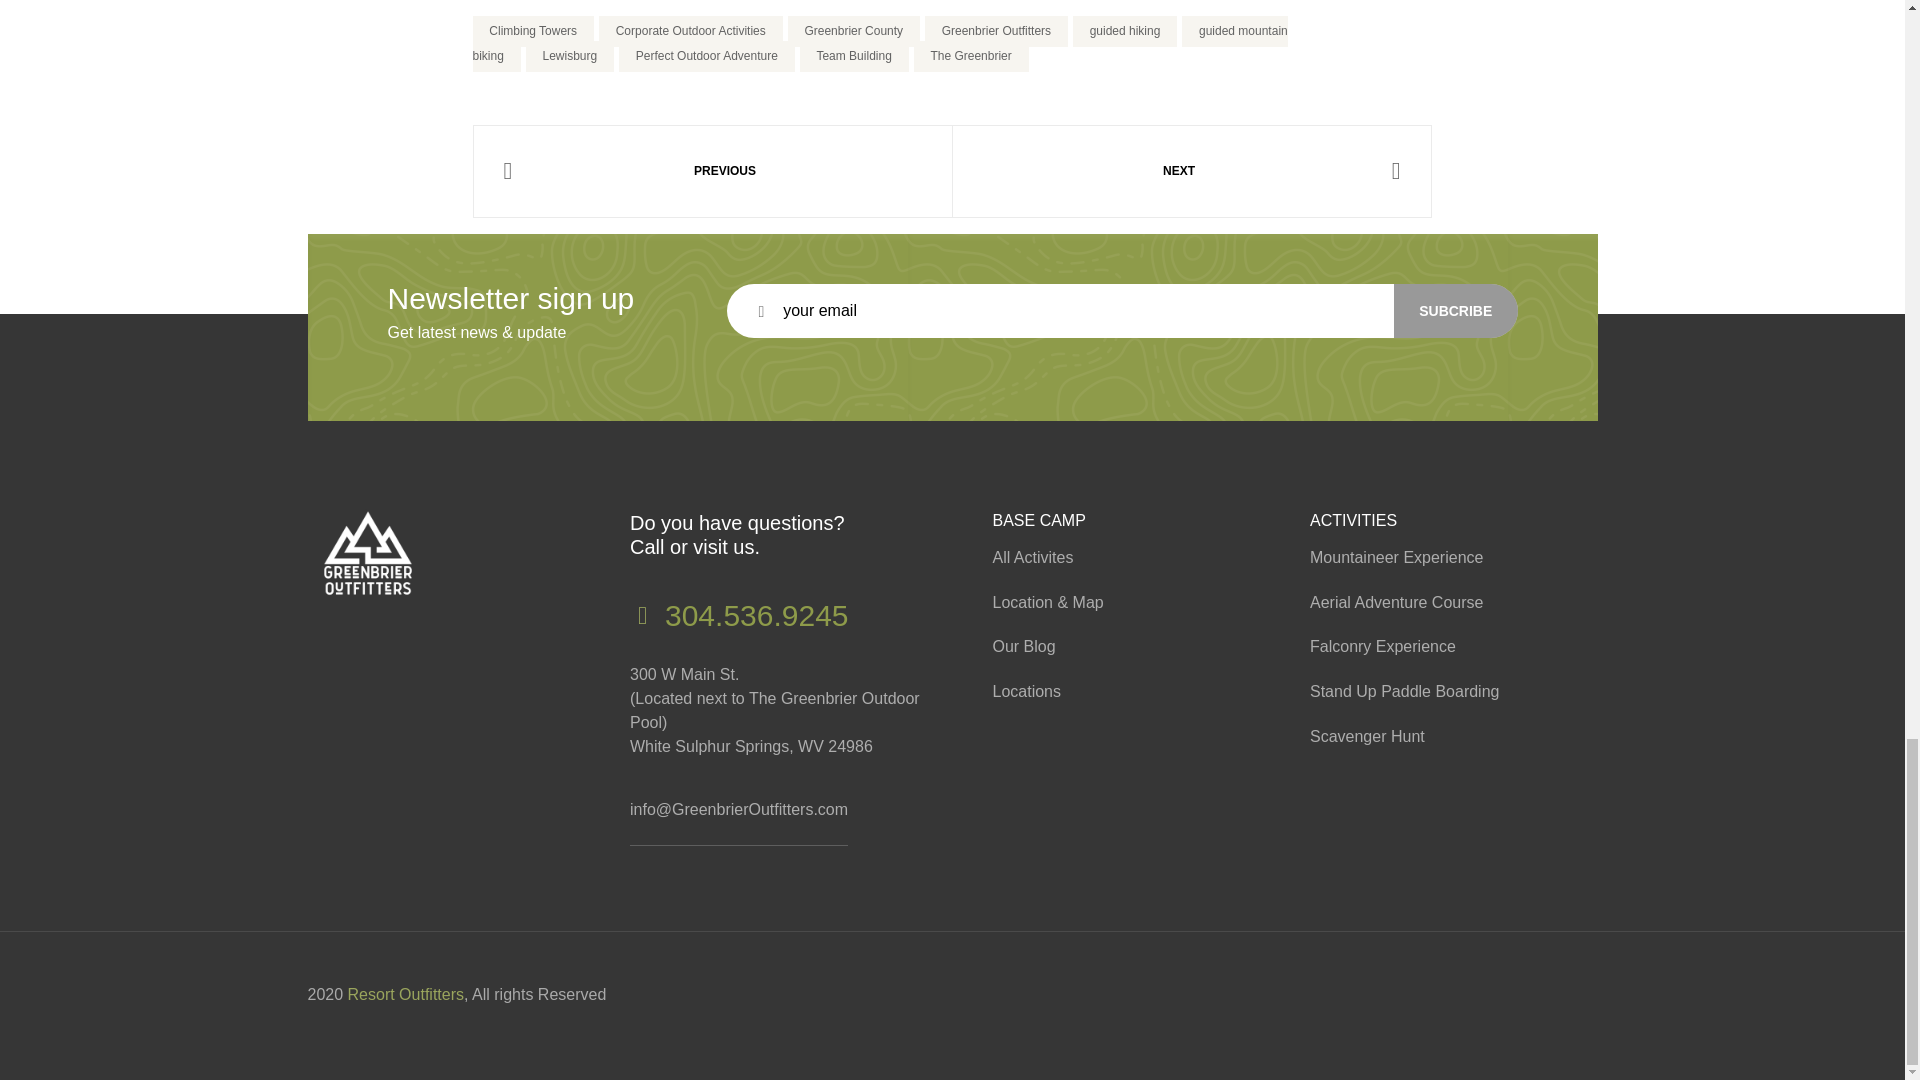 The image size is (1920, 1080). I want to click on Climbing Towers, so click(532, 32).